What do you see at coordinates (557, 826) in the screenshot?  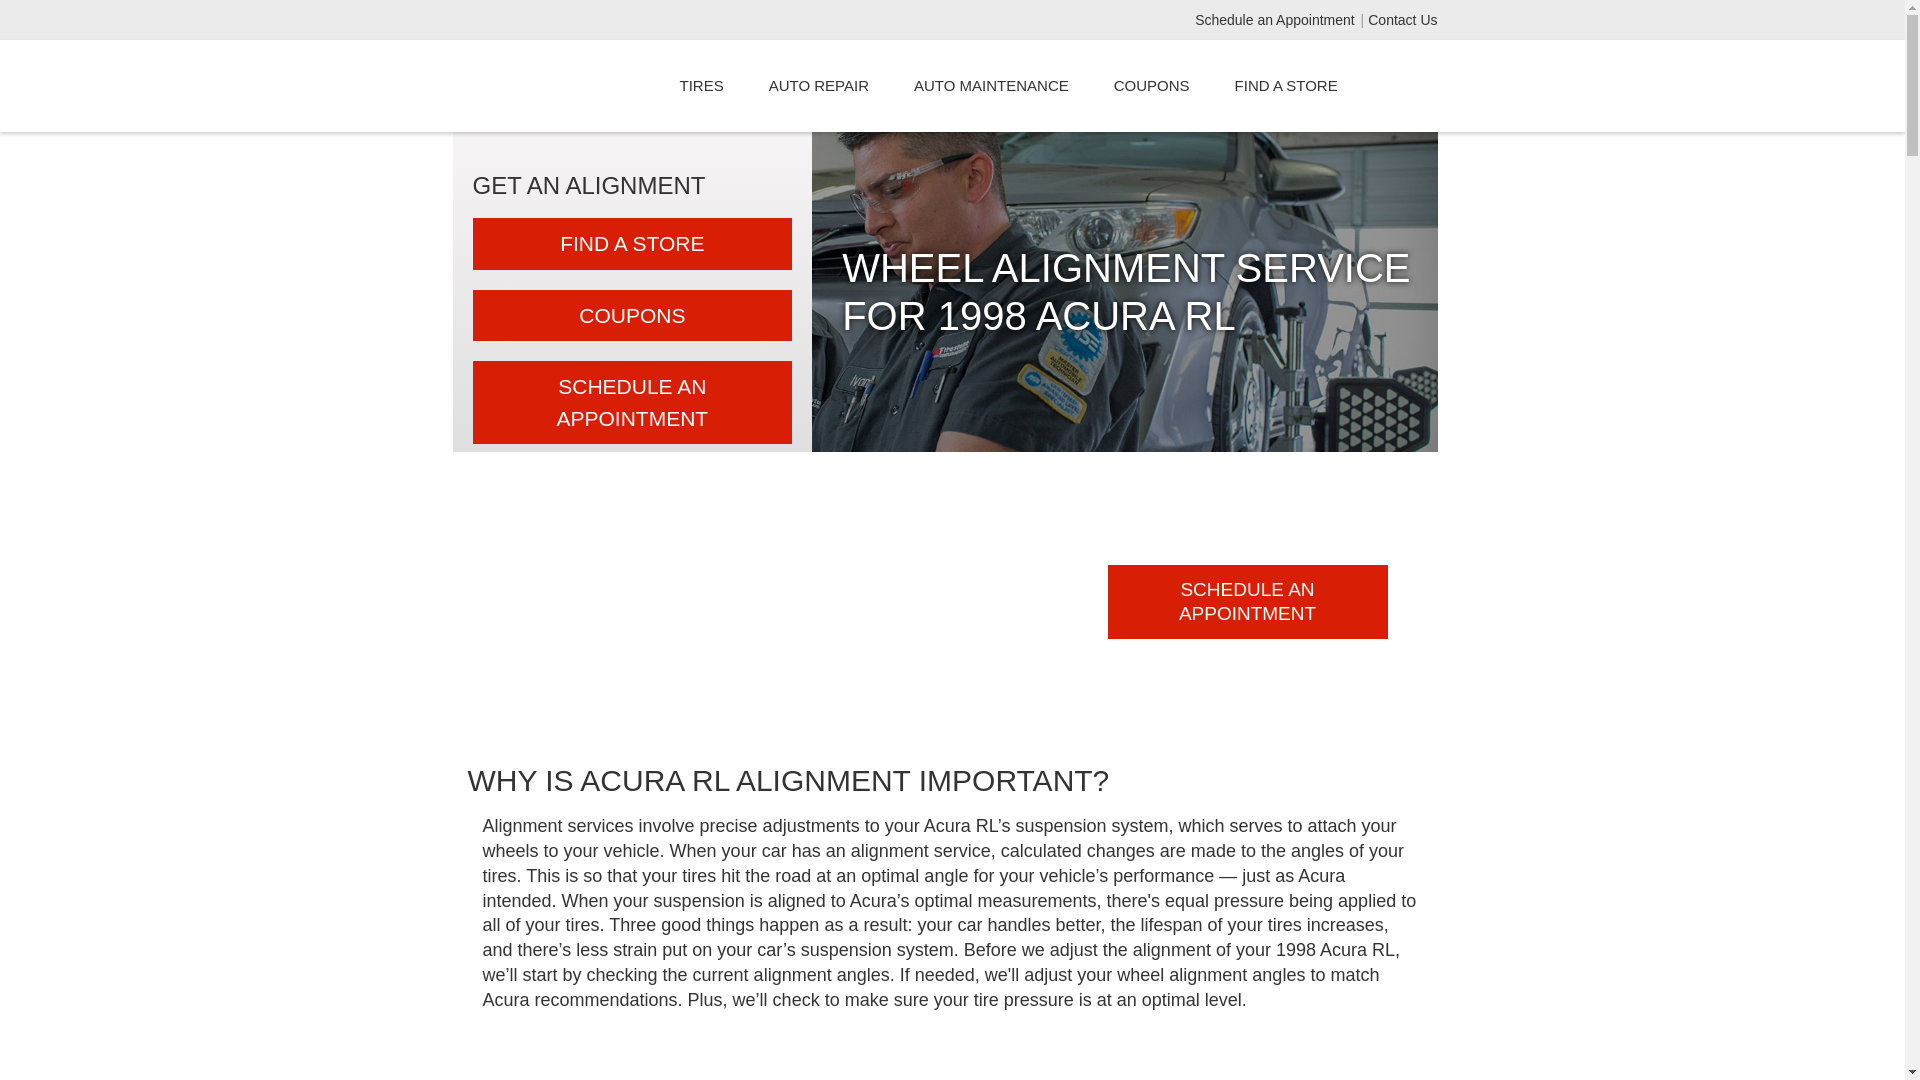 I see `Alignment services` at bounding box center [557, 826].